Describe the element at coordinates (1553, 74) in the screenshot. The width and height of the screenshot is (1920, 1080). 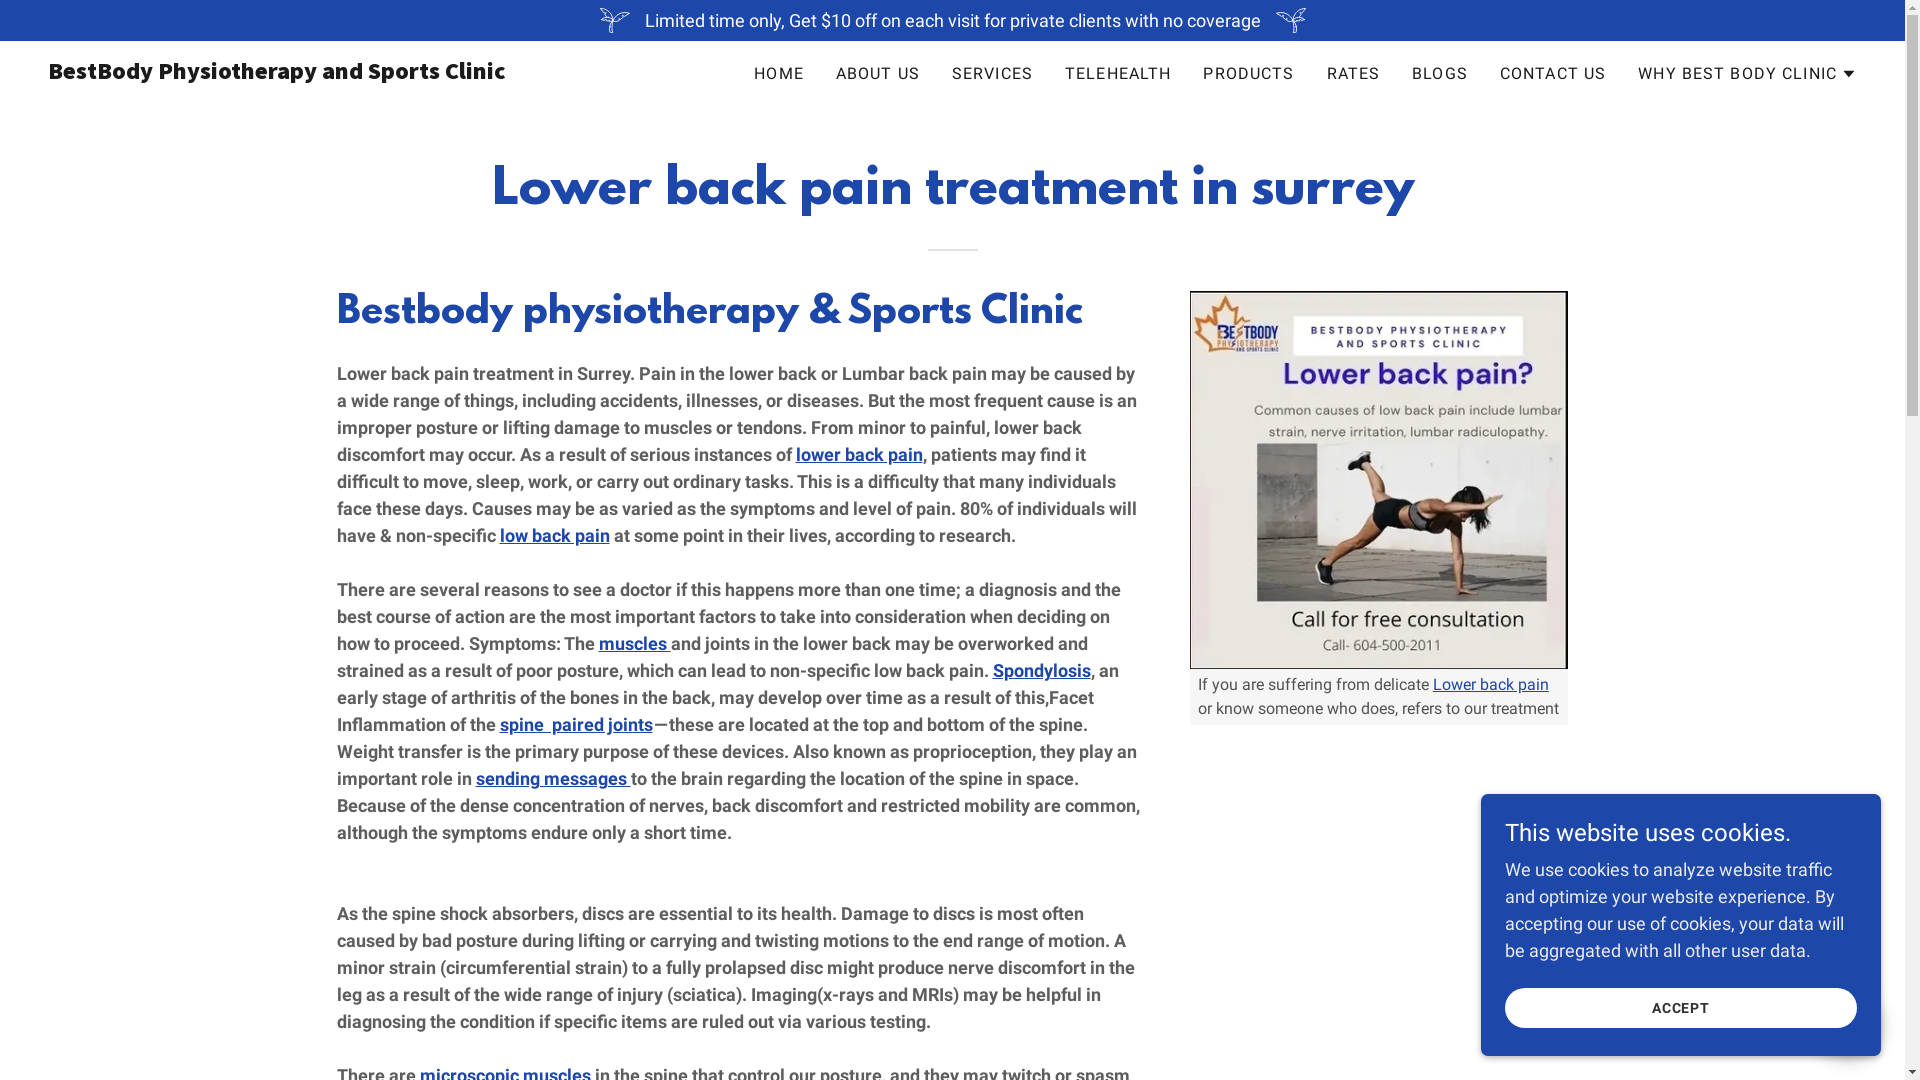
I see `CONTACT US` at that location.